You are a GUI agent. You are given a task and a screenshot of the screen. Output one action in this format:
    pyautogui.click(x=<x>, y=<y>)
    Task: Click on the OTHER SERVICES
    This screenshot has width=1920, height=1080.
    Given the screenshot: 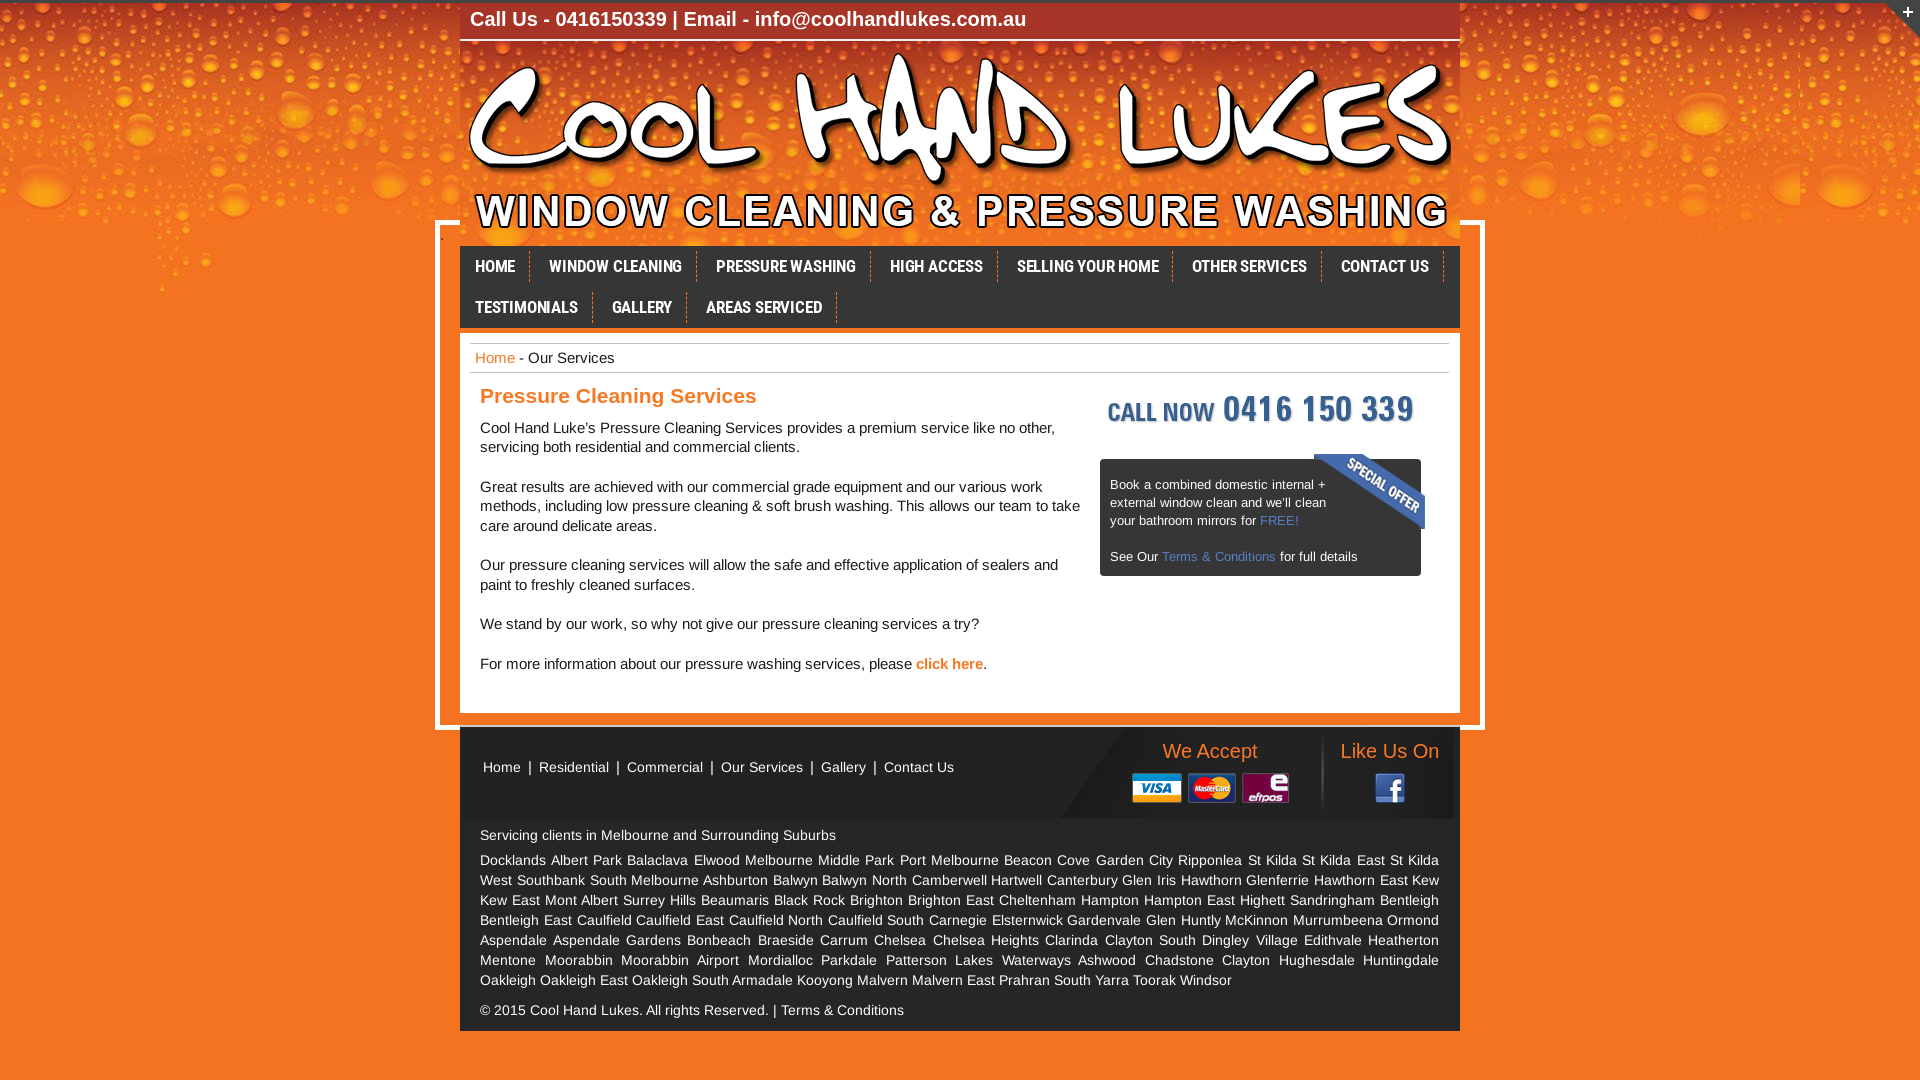 What is the action you would take?
    pyautogui.click(x=1249, y=266)
    